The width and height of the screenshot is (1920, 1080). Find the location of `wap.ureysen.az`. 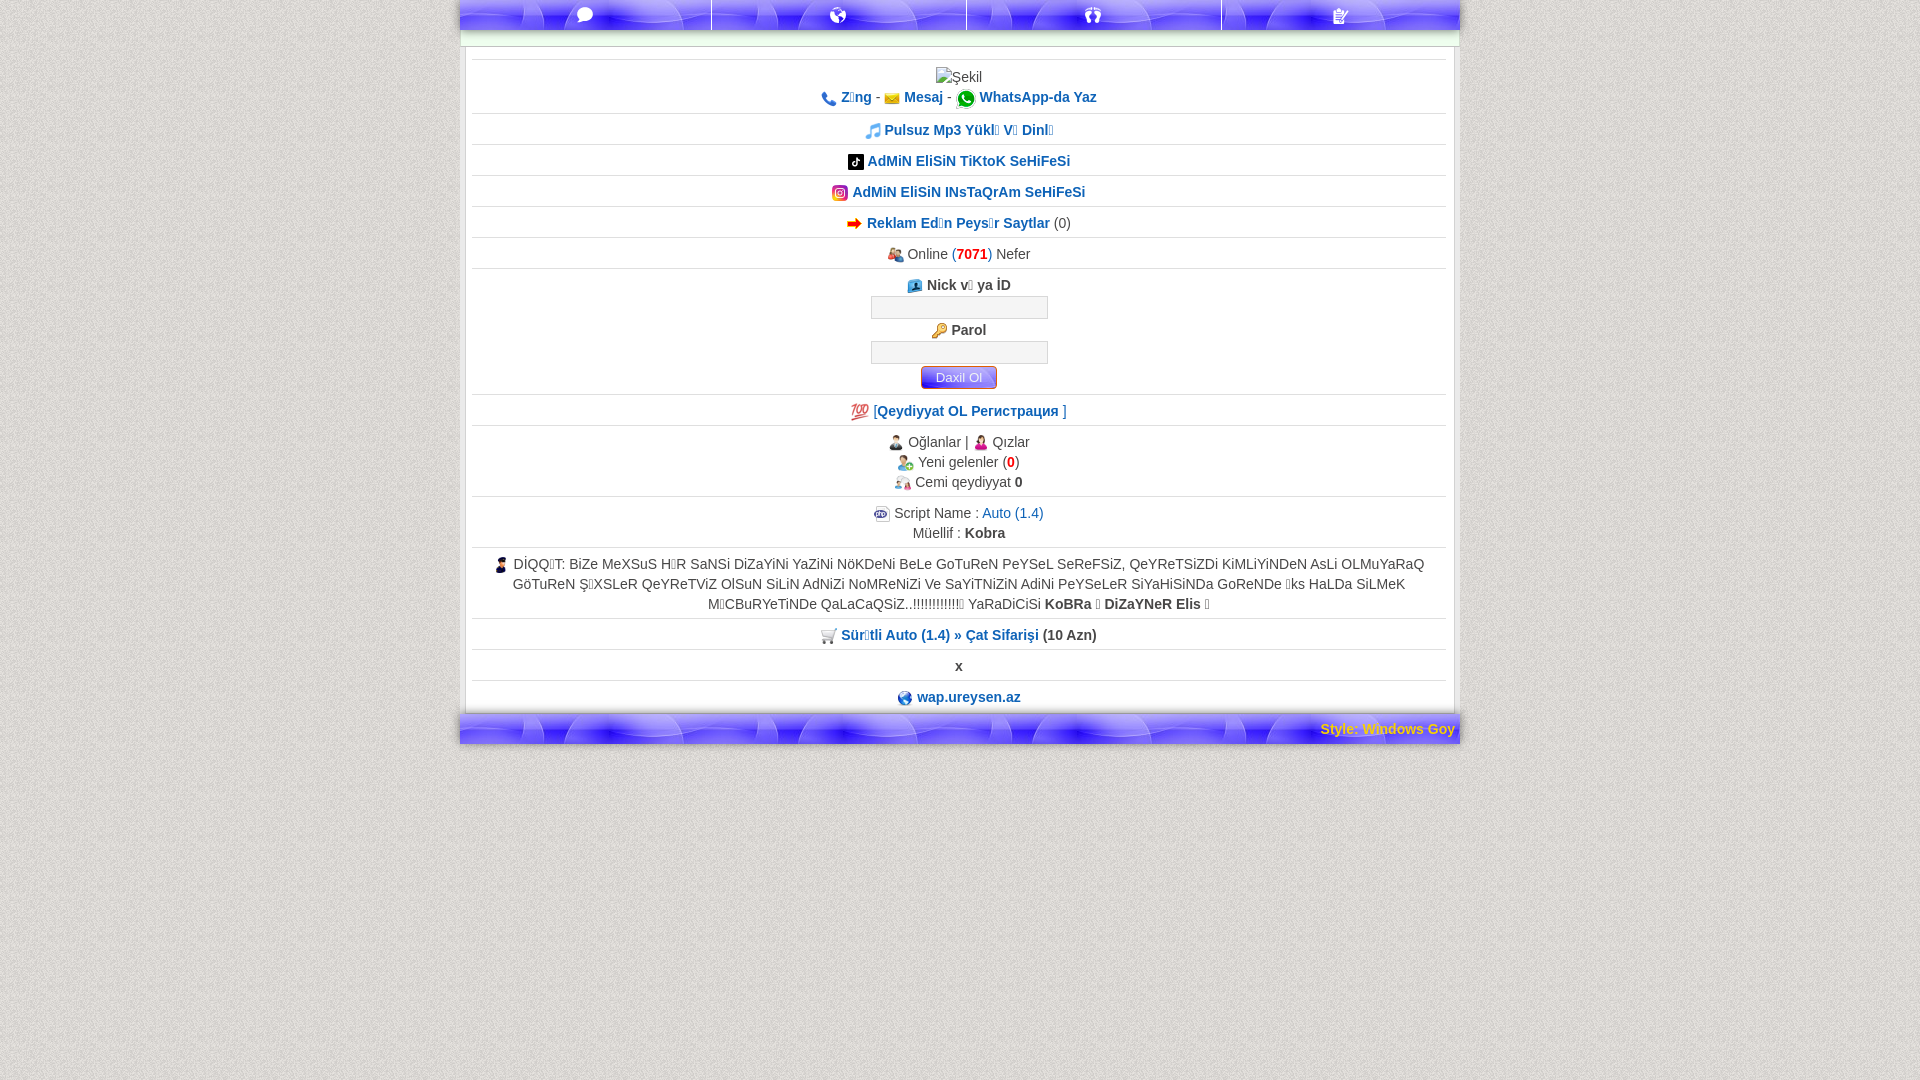

wap.ureysen.az is located at coordinates (969, 697).